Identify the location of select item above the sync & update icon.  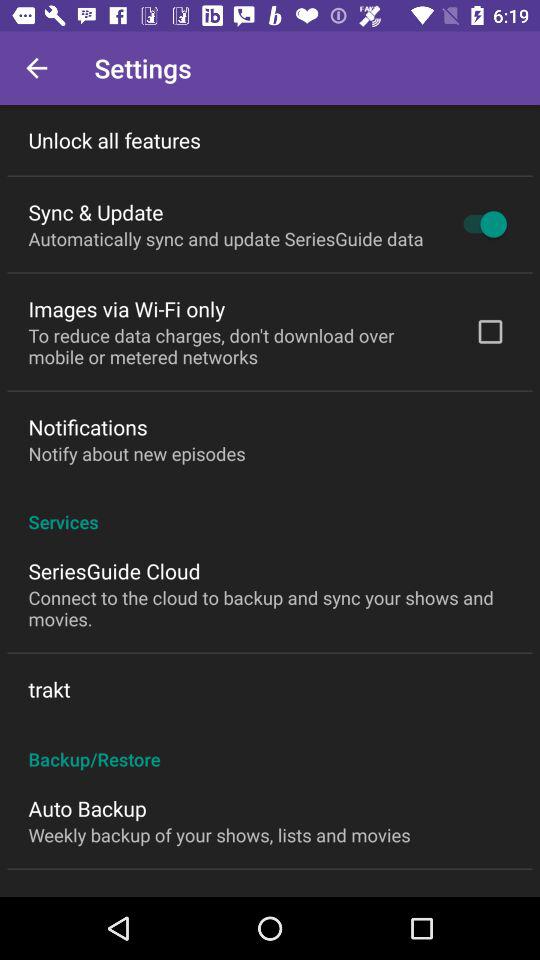
(114, 140).